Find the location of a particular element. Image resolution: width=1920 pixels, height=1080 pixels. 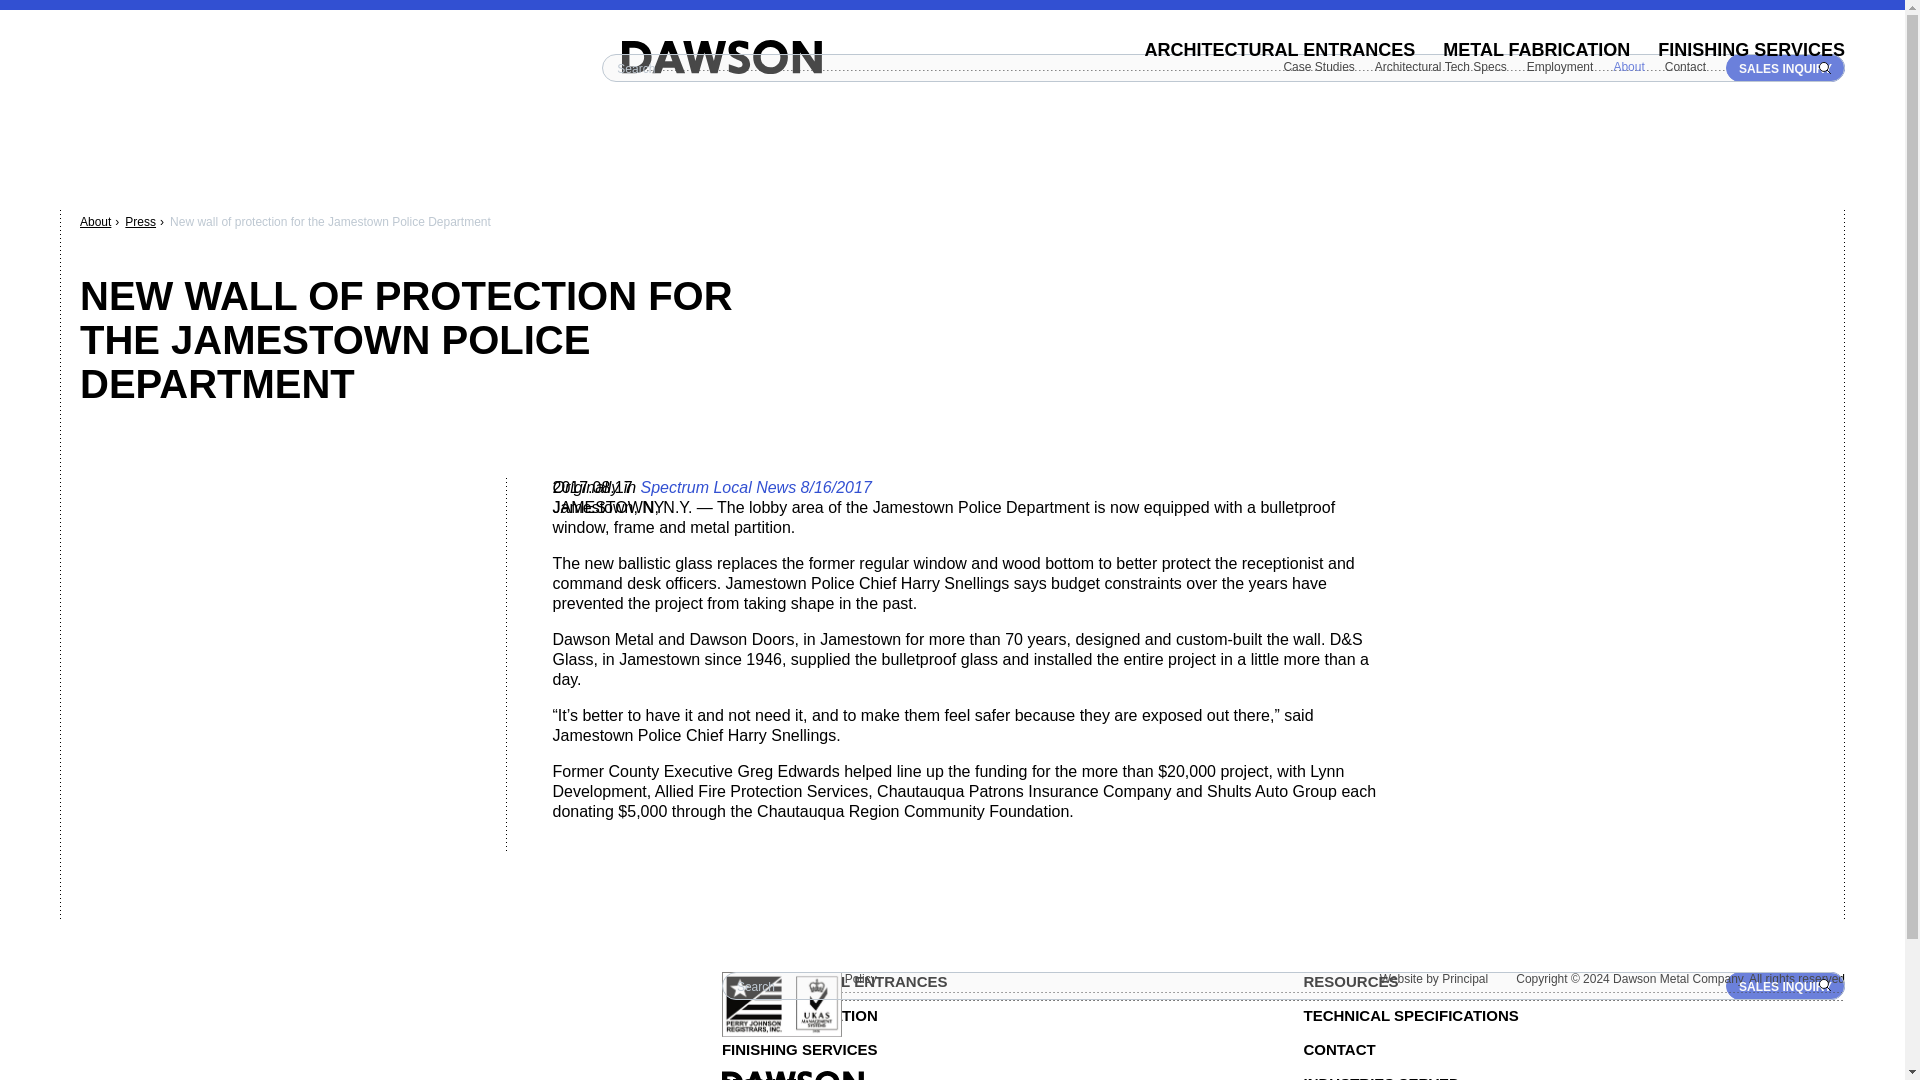

About is located at coordinates (1628, 67).